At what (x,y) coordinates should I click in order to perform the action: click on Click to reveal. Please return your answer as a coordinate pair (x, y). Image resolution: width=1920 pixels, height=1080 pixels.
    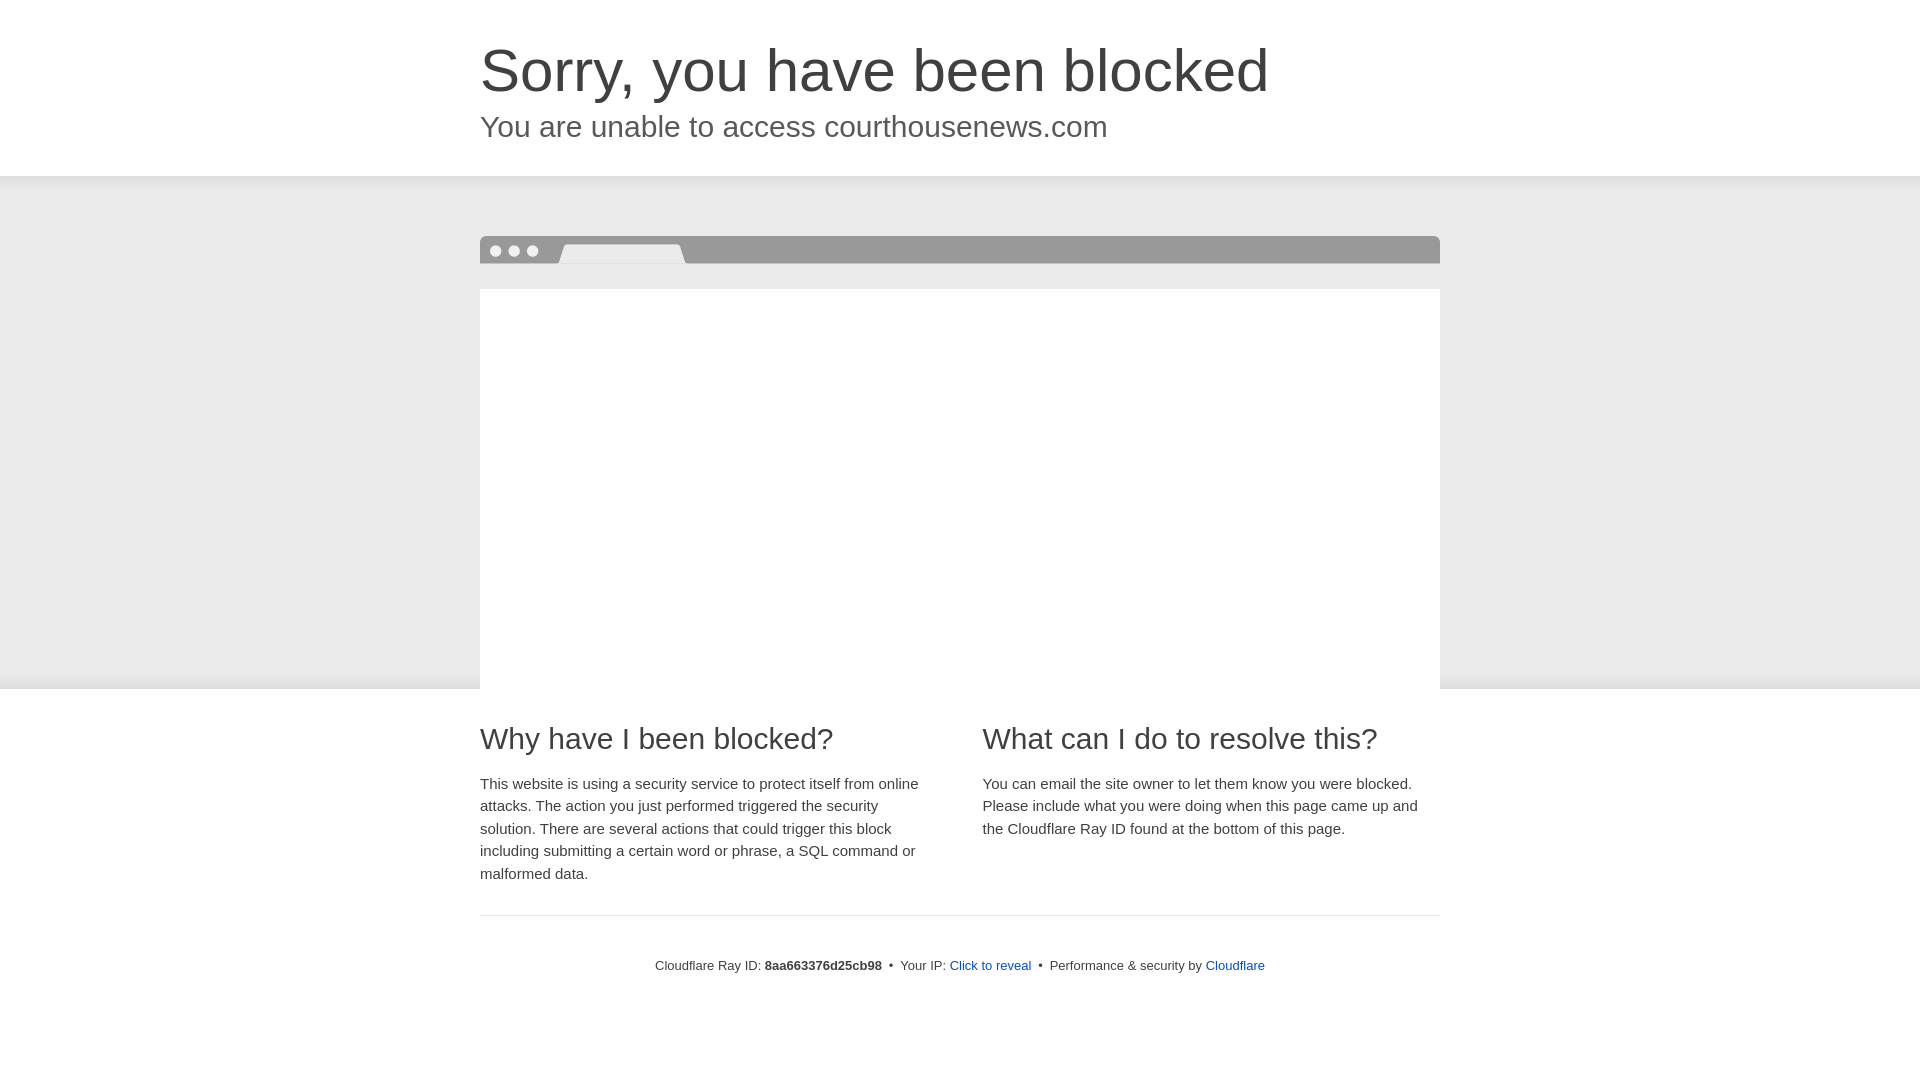
    Looking at the image, I should click on (991, 966).